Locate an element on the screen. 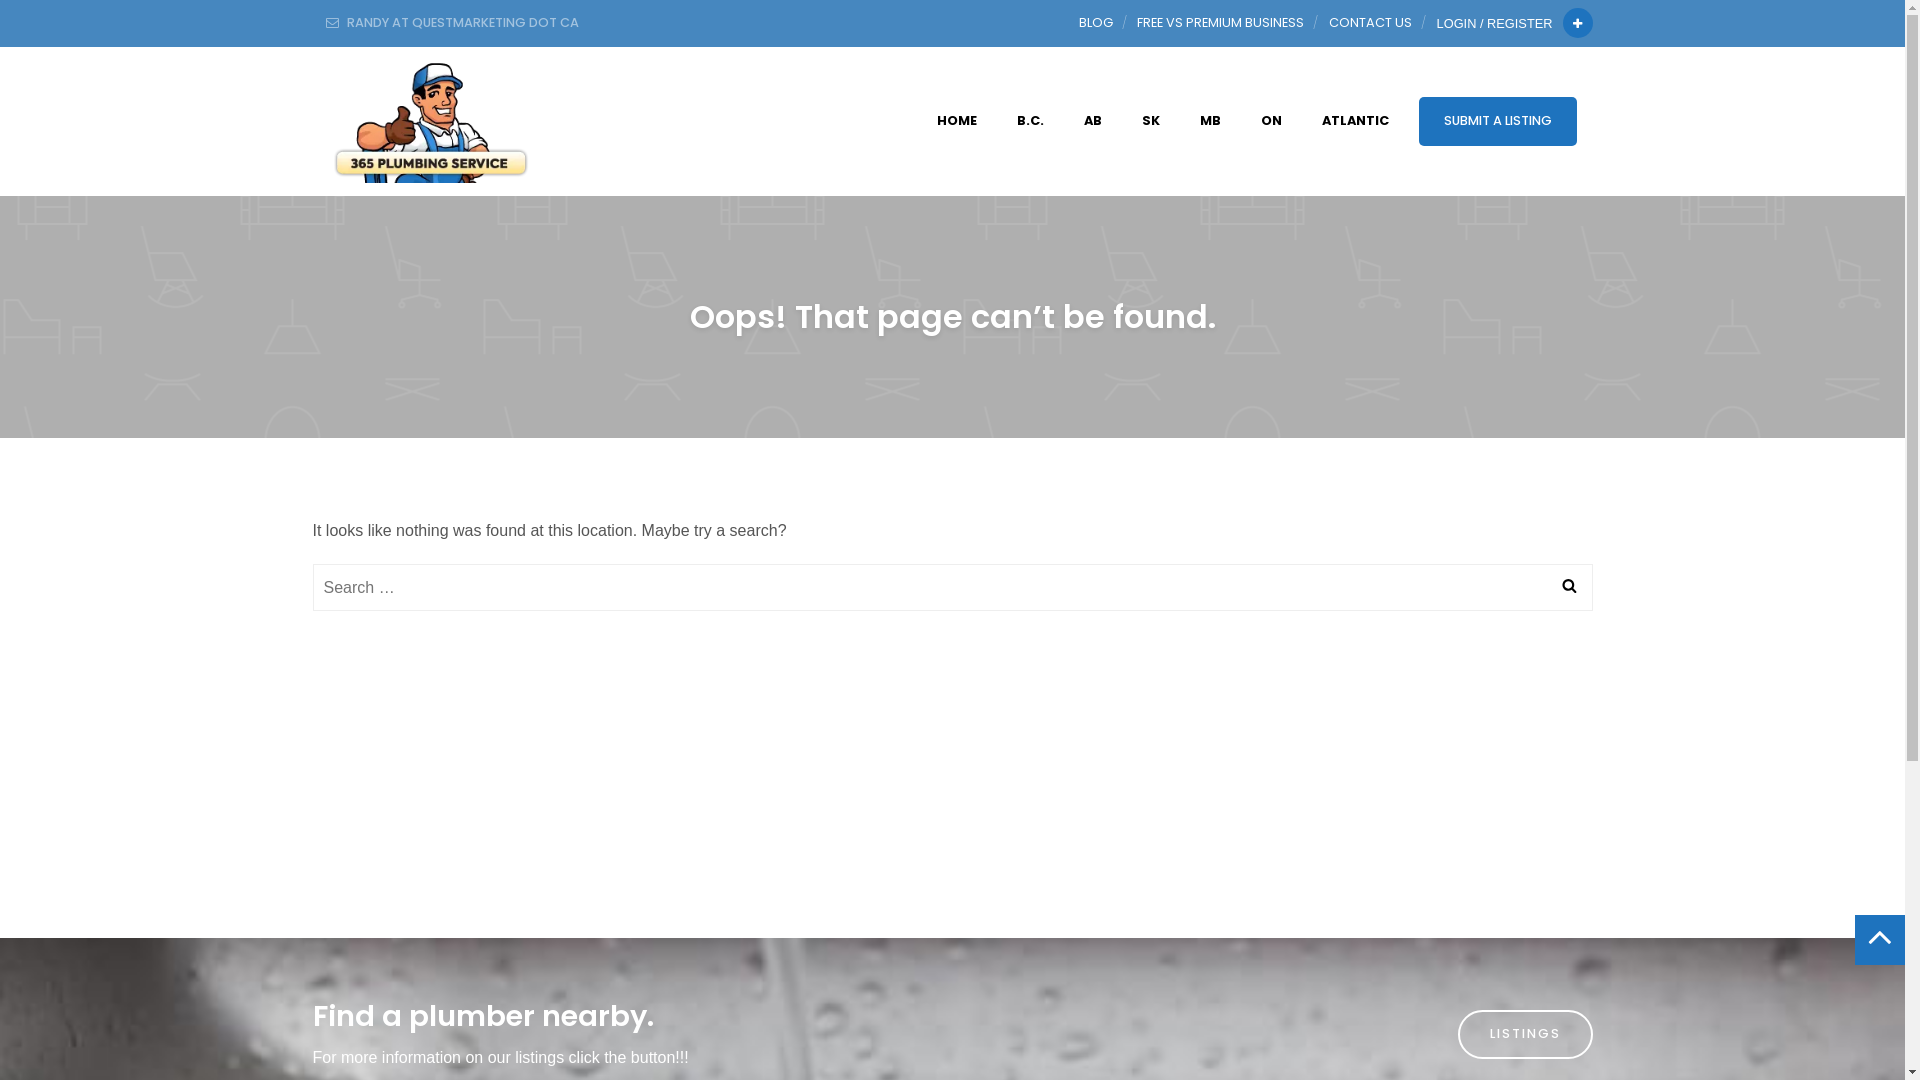 Image resolution: width=1920 pixels, height=1080 pixels. LISTINGS is located at coordinates (1526, 1034).